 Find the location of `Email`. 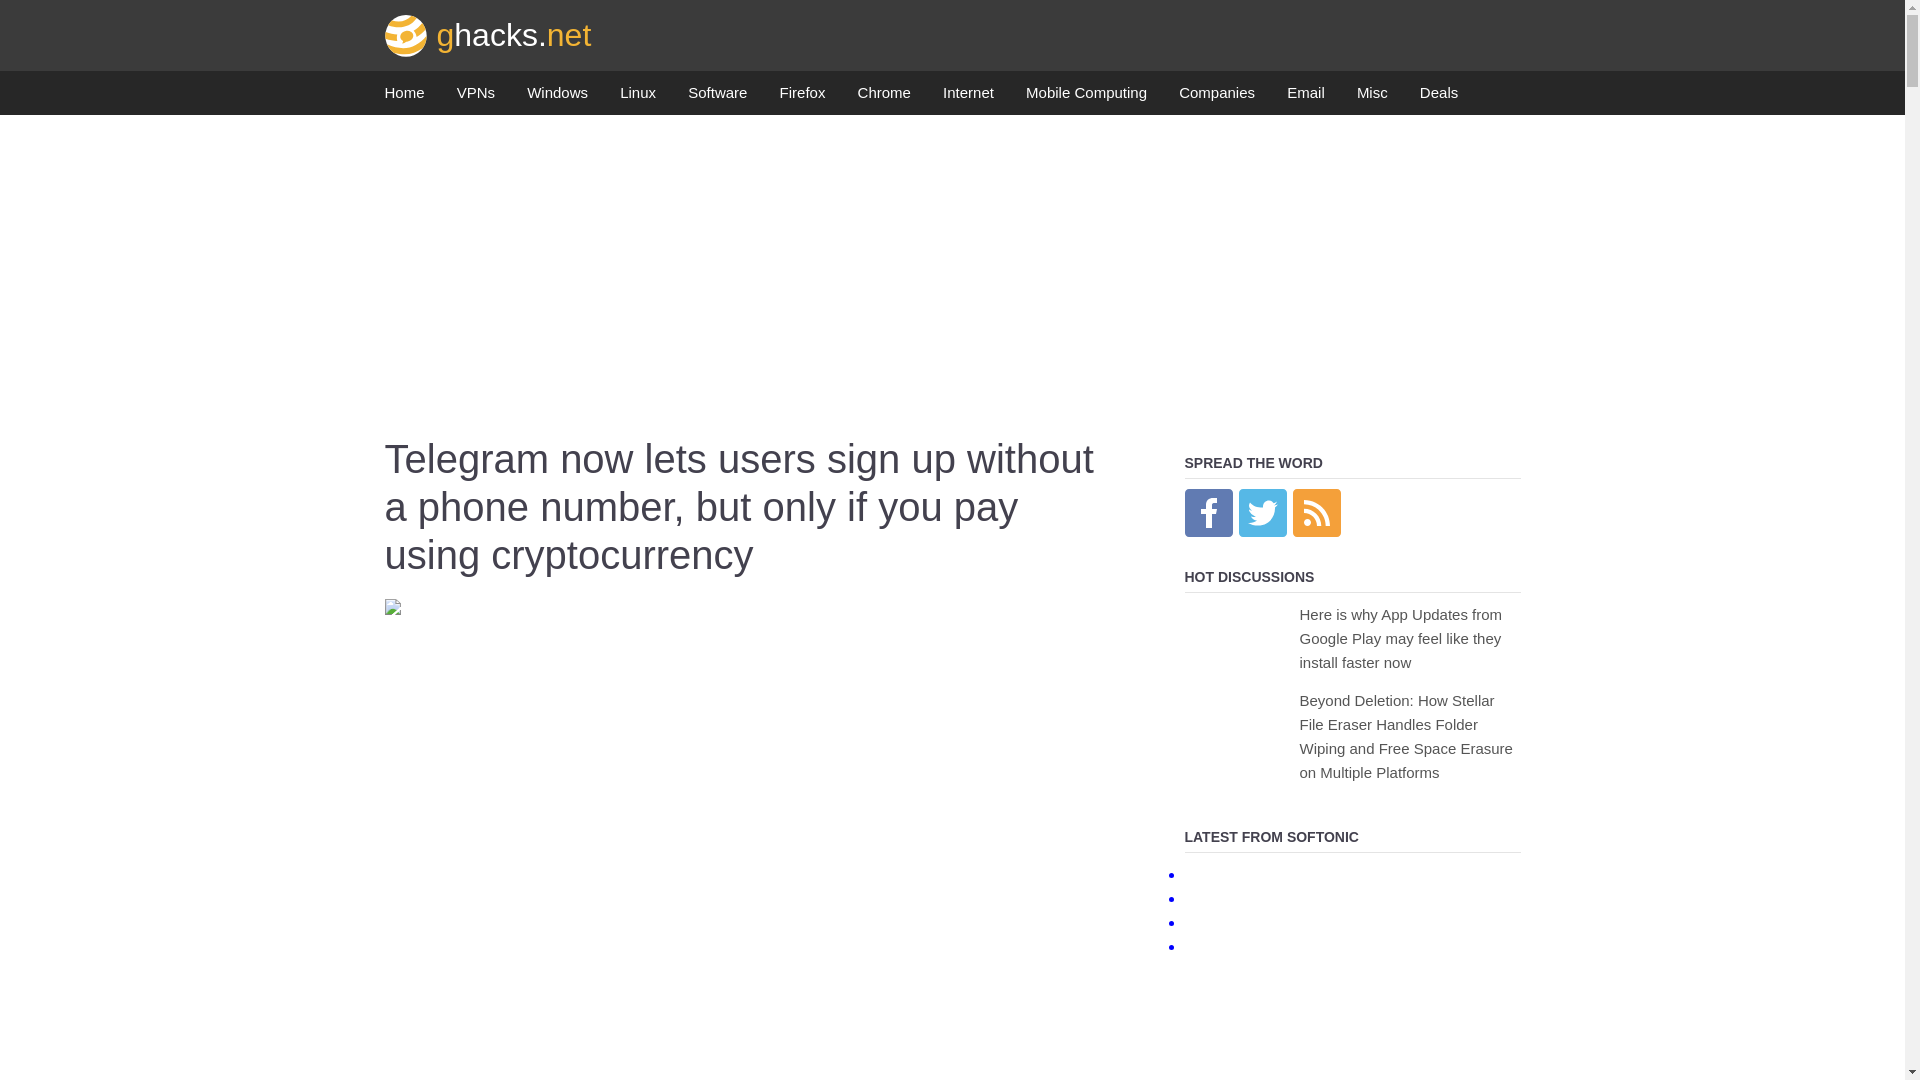

Email is located at coordinates (1305, 98).